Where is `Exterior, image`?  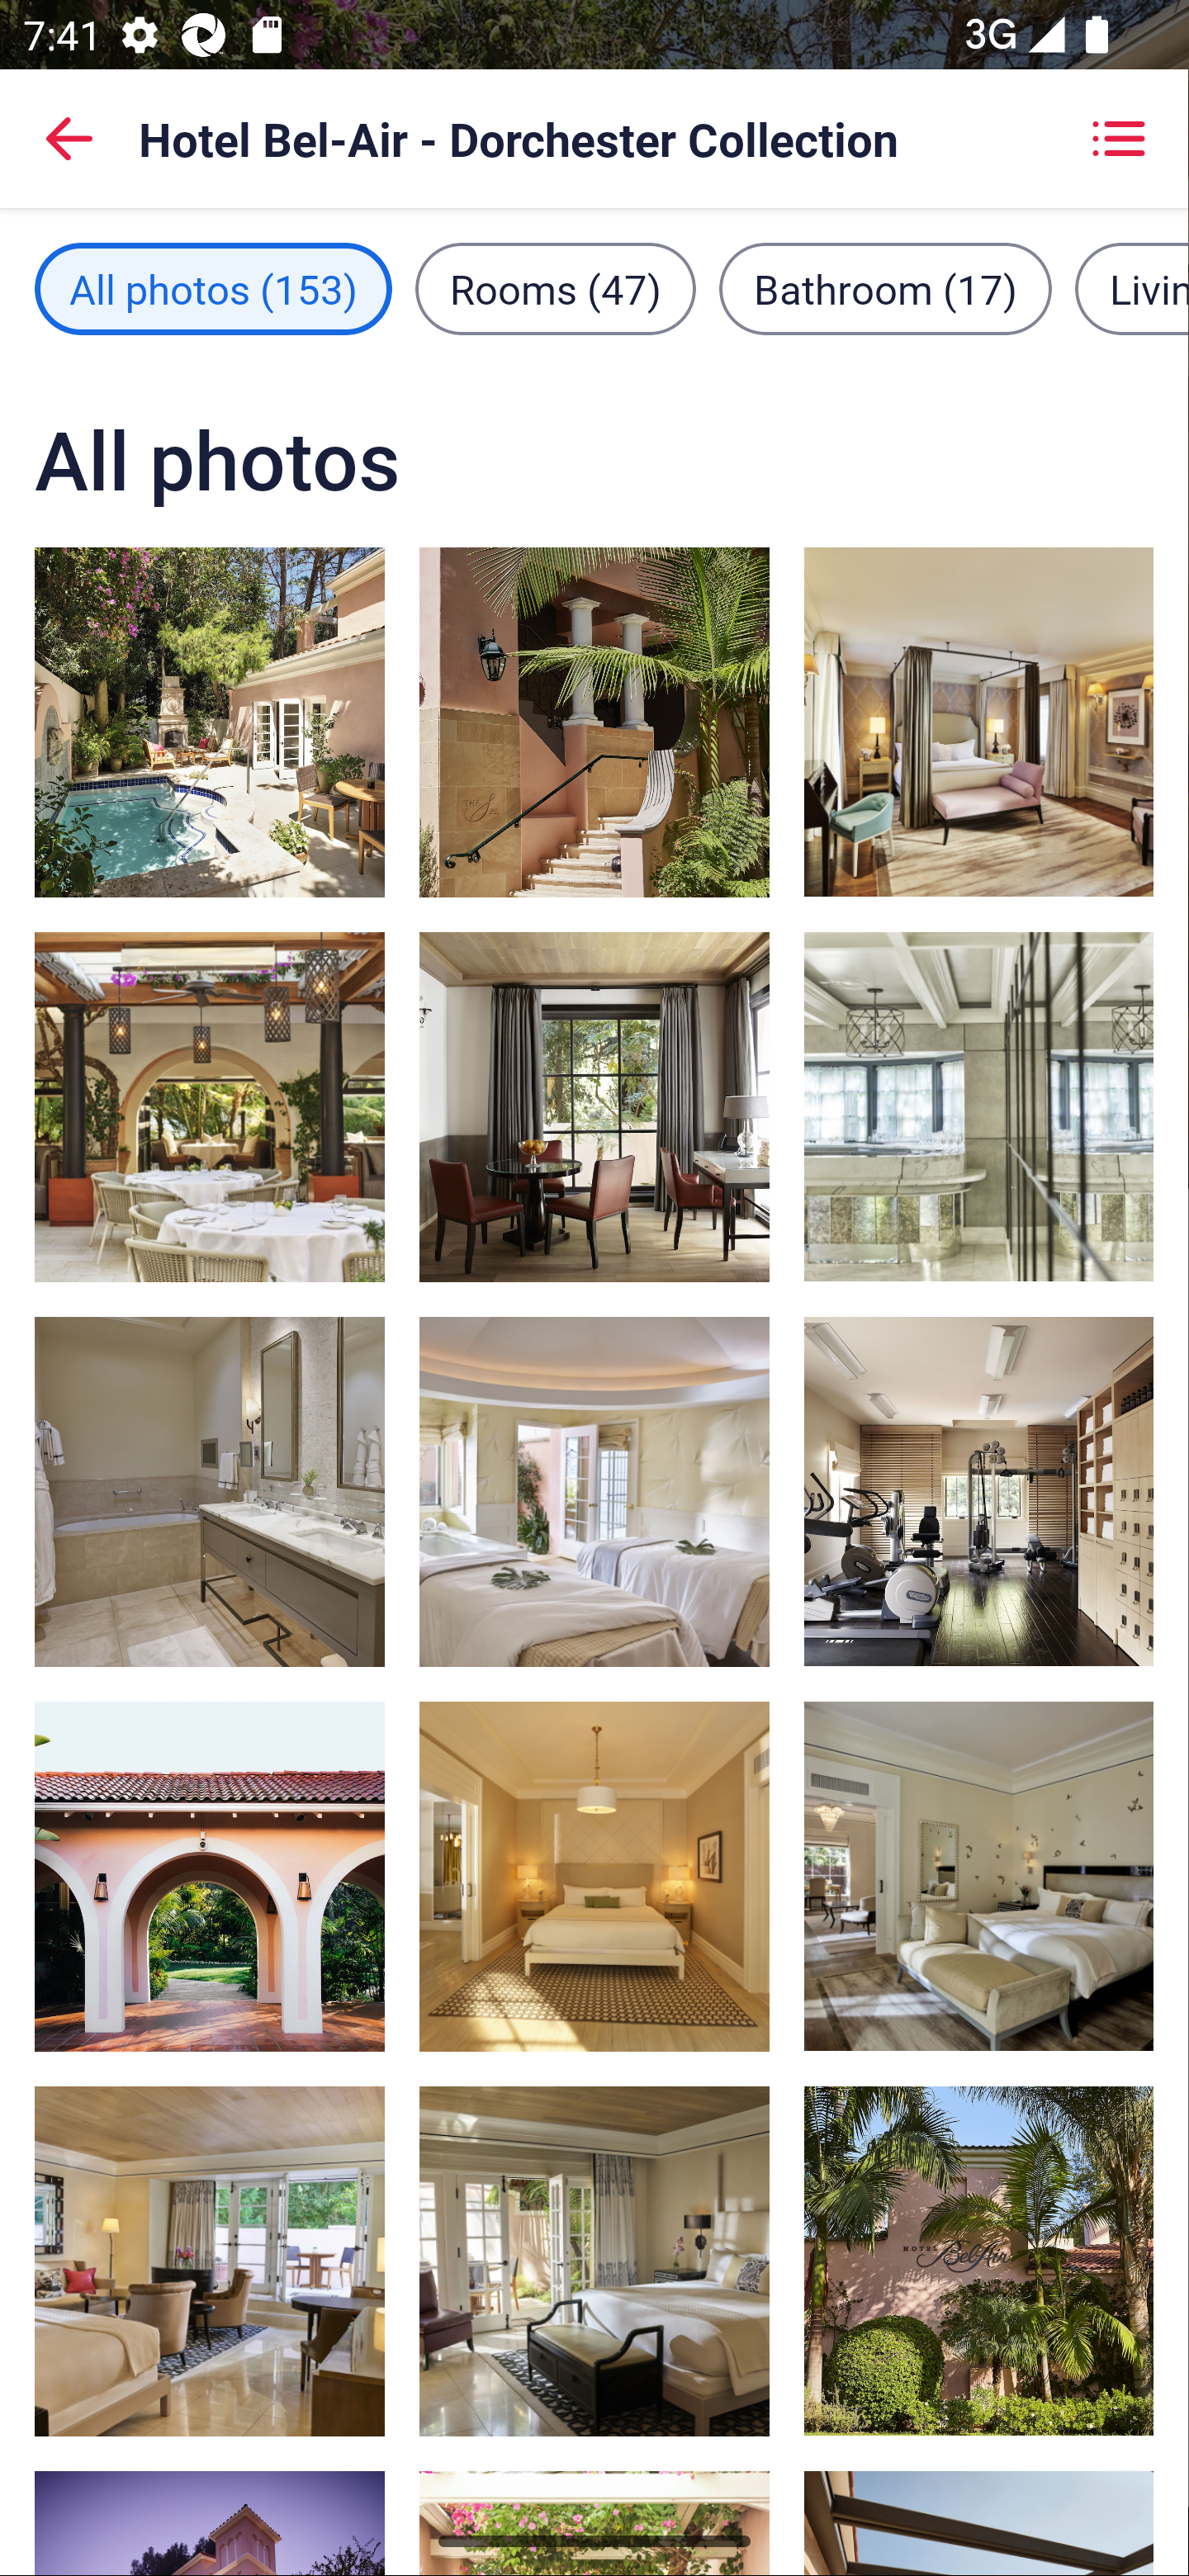
Exterior, image is located at coordinates (594, 721).